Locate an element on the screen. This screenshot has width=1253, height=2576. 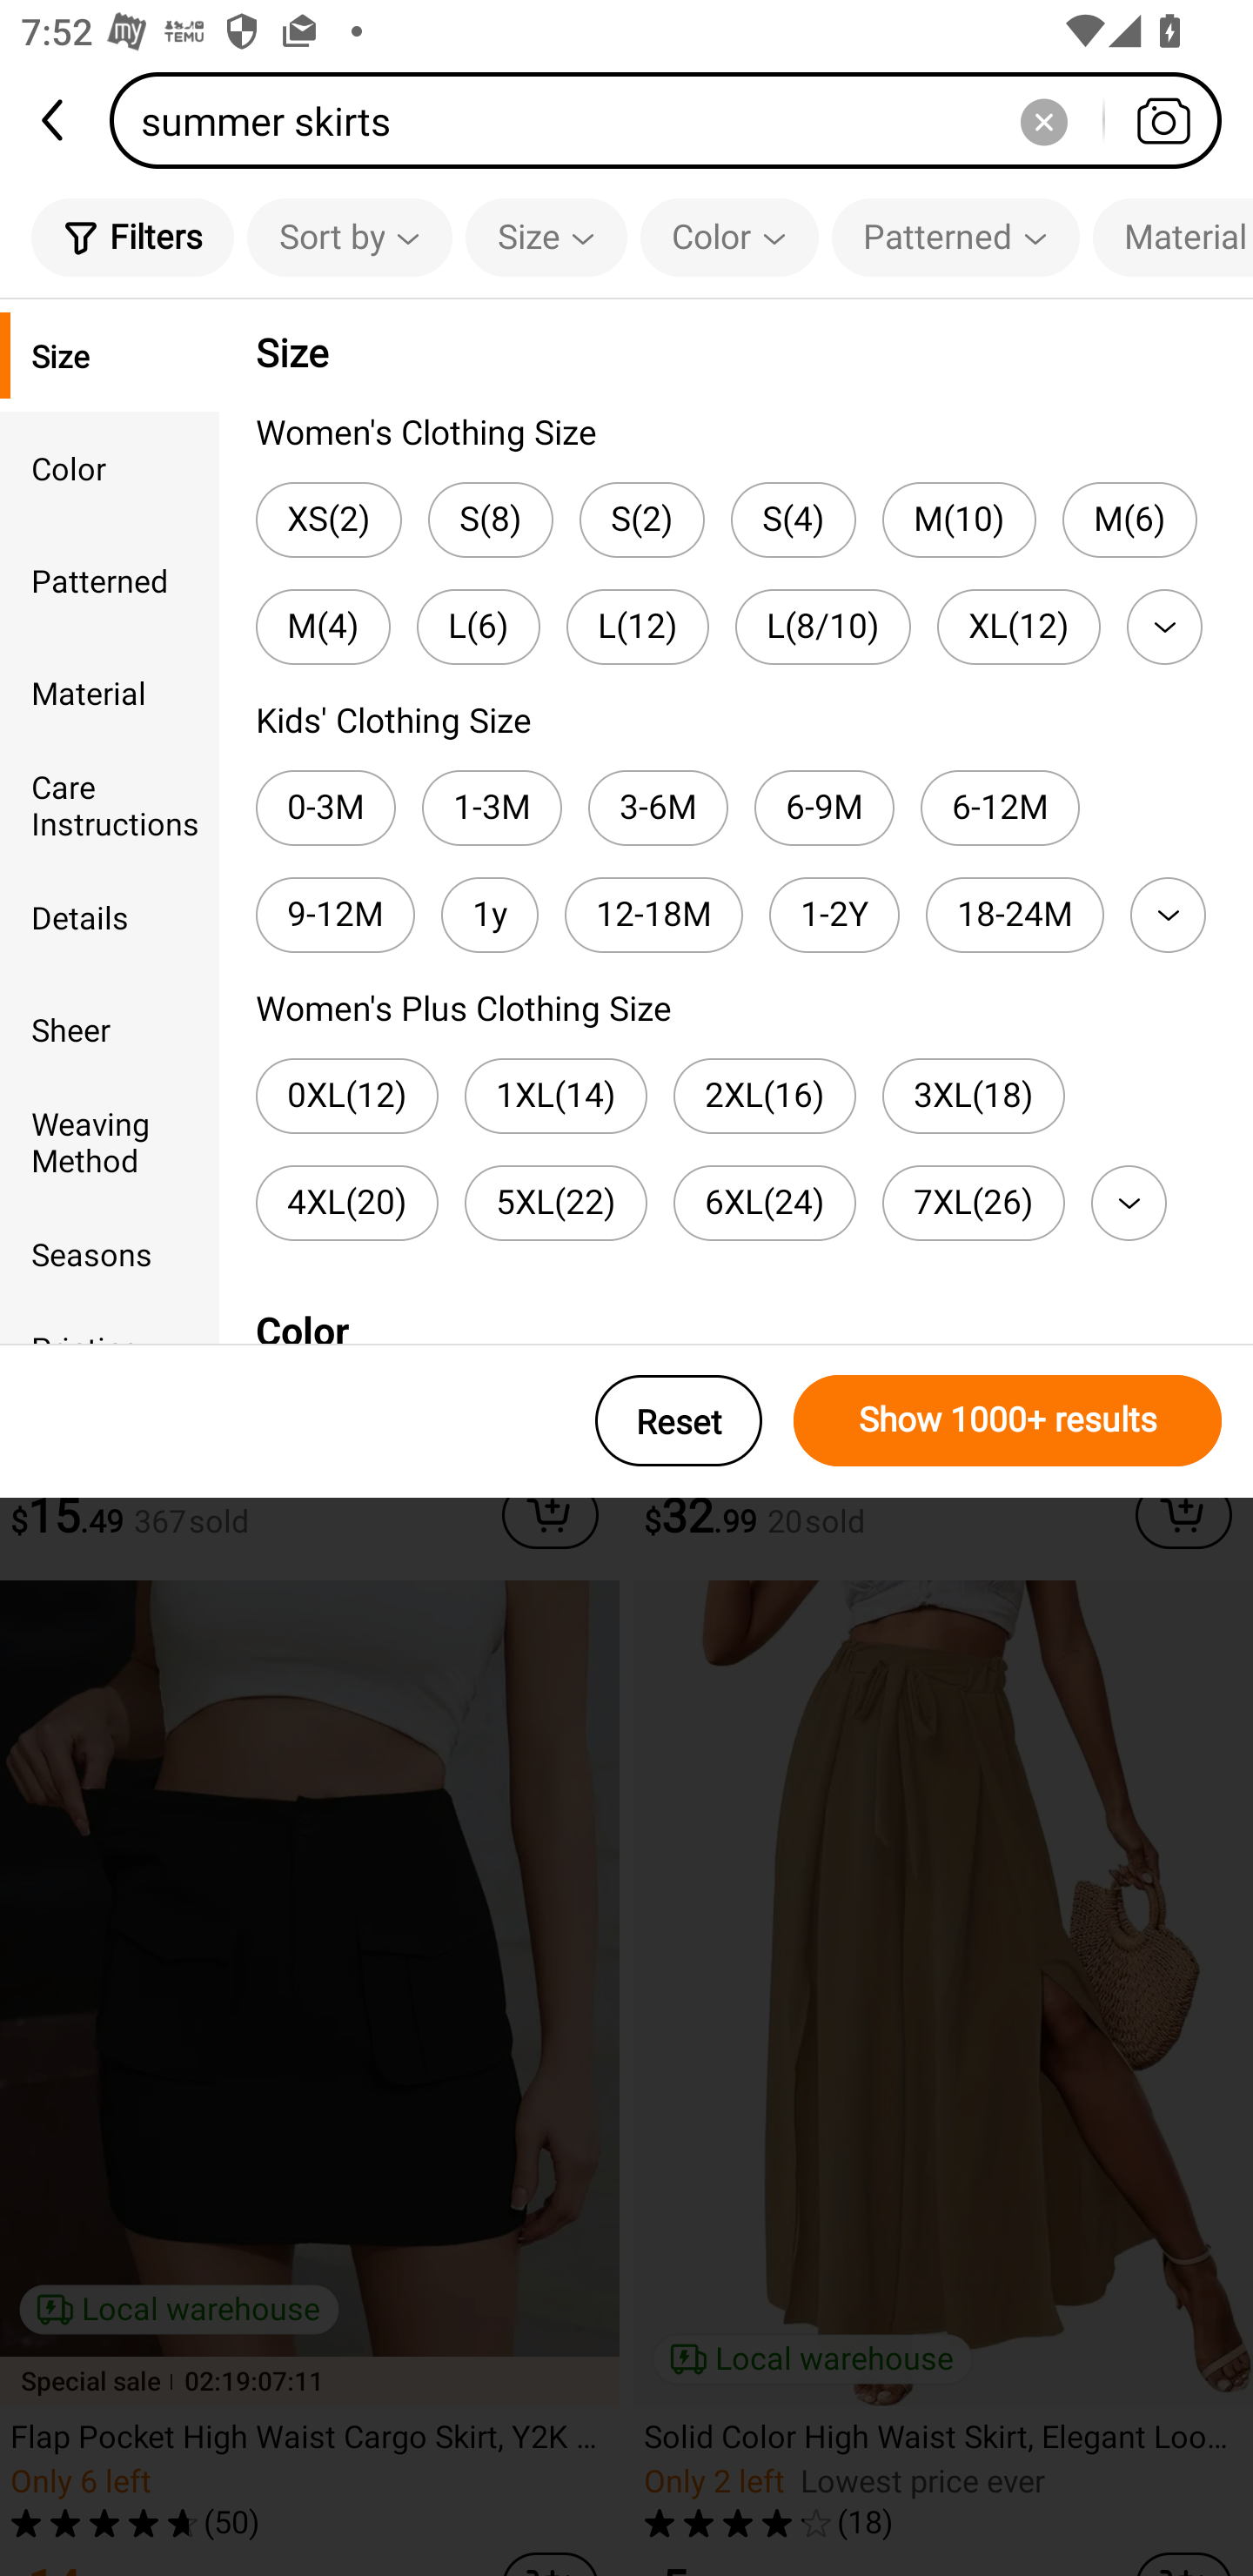
2XL(16) is located at coordinates (764, 1096).